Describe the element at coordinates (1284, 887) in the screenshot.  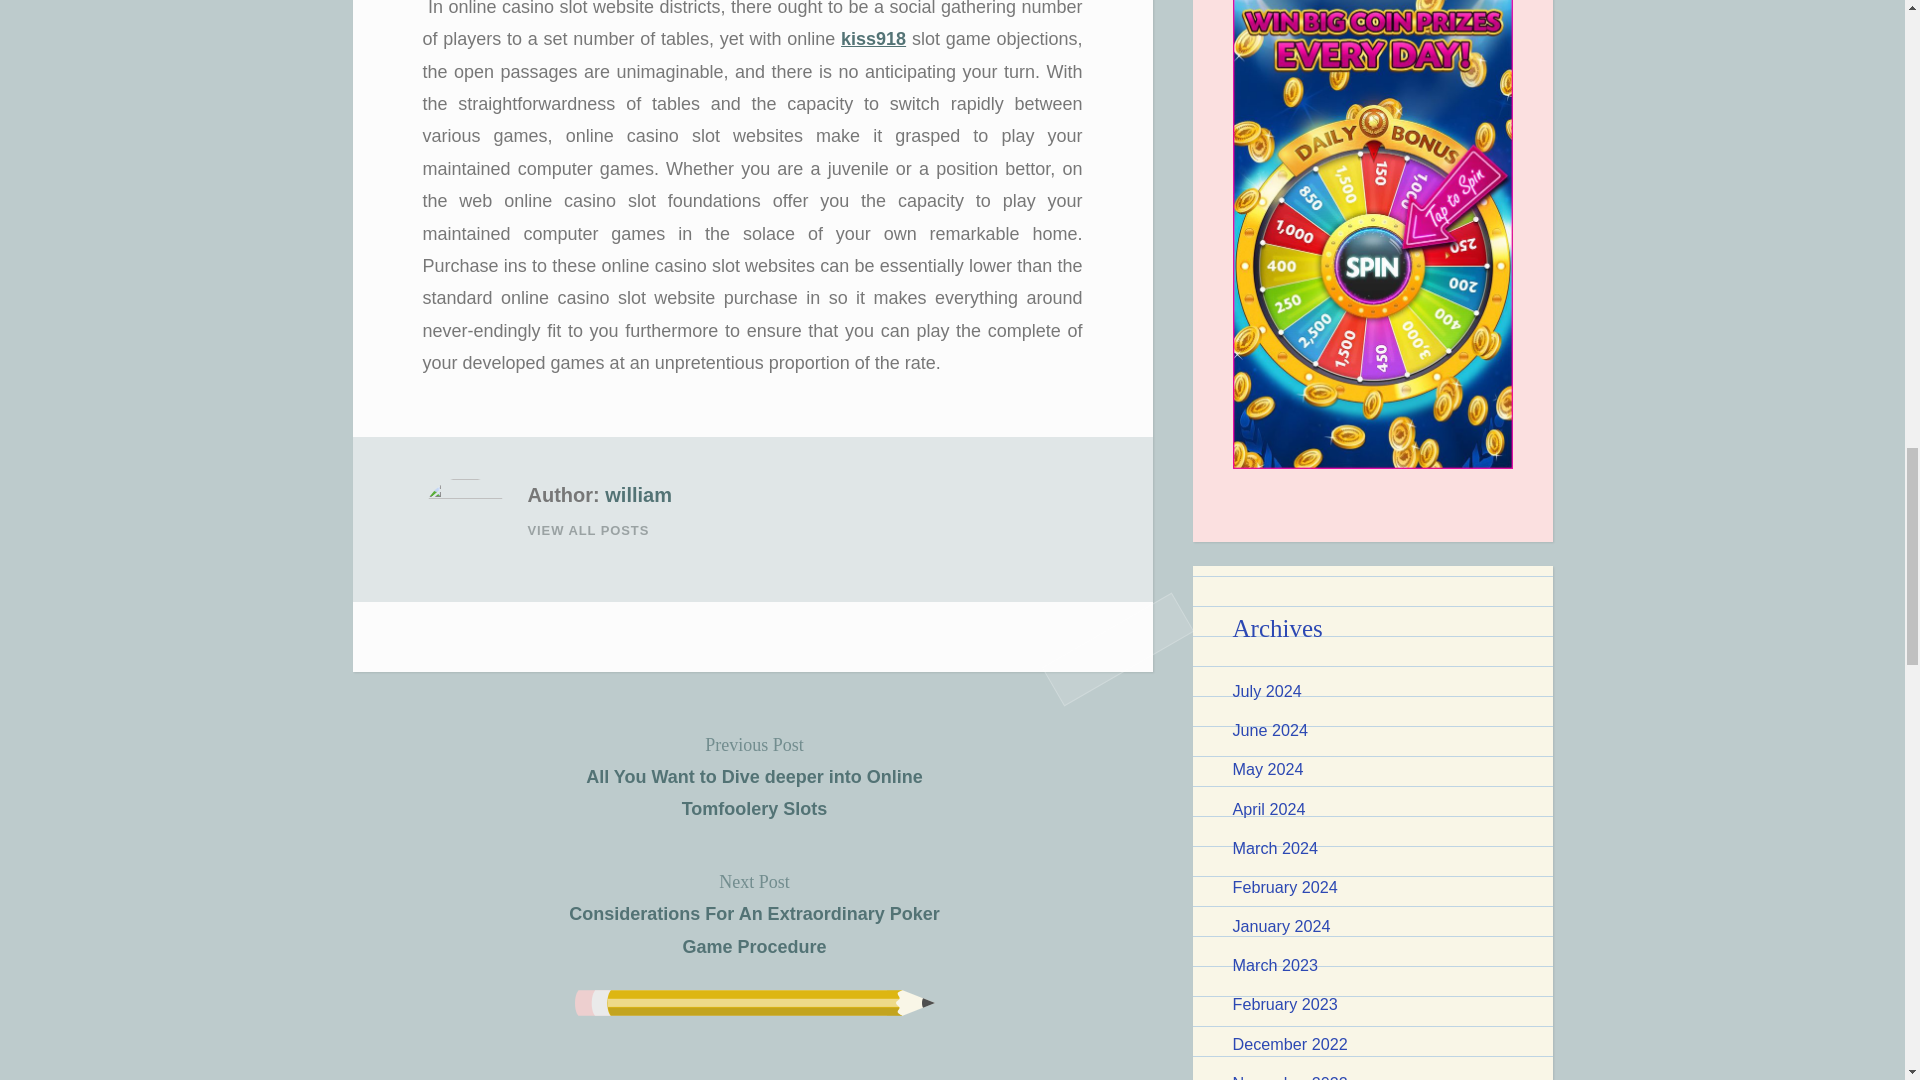
I see `February 2024` at that location.